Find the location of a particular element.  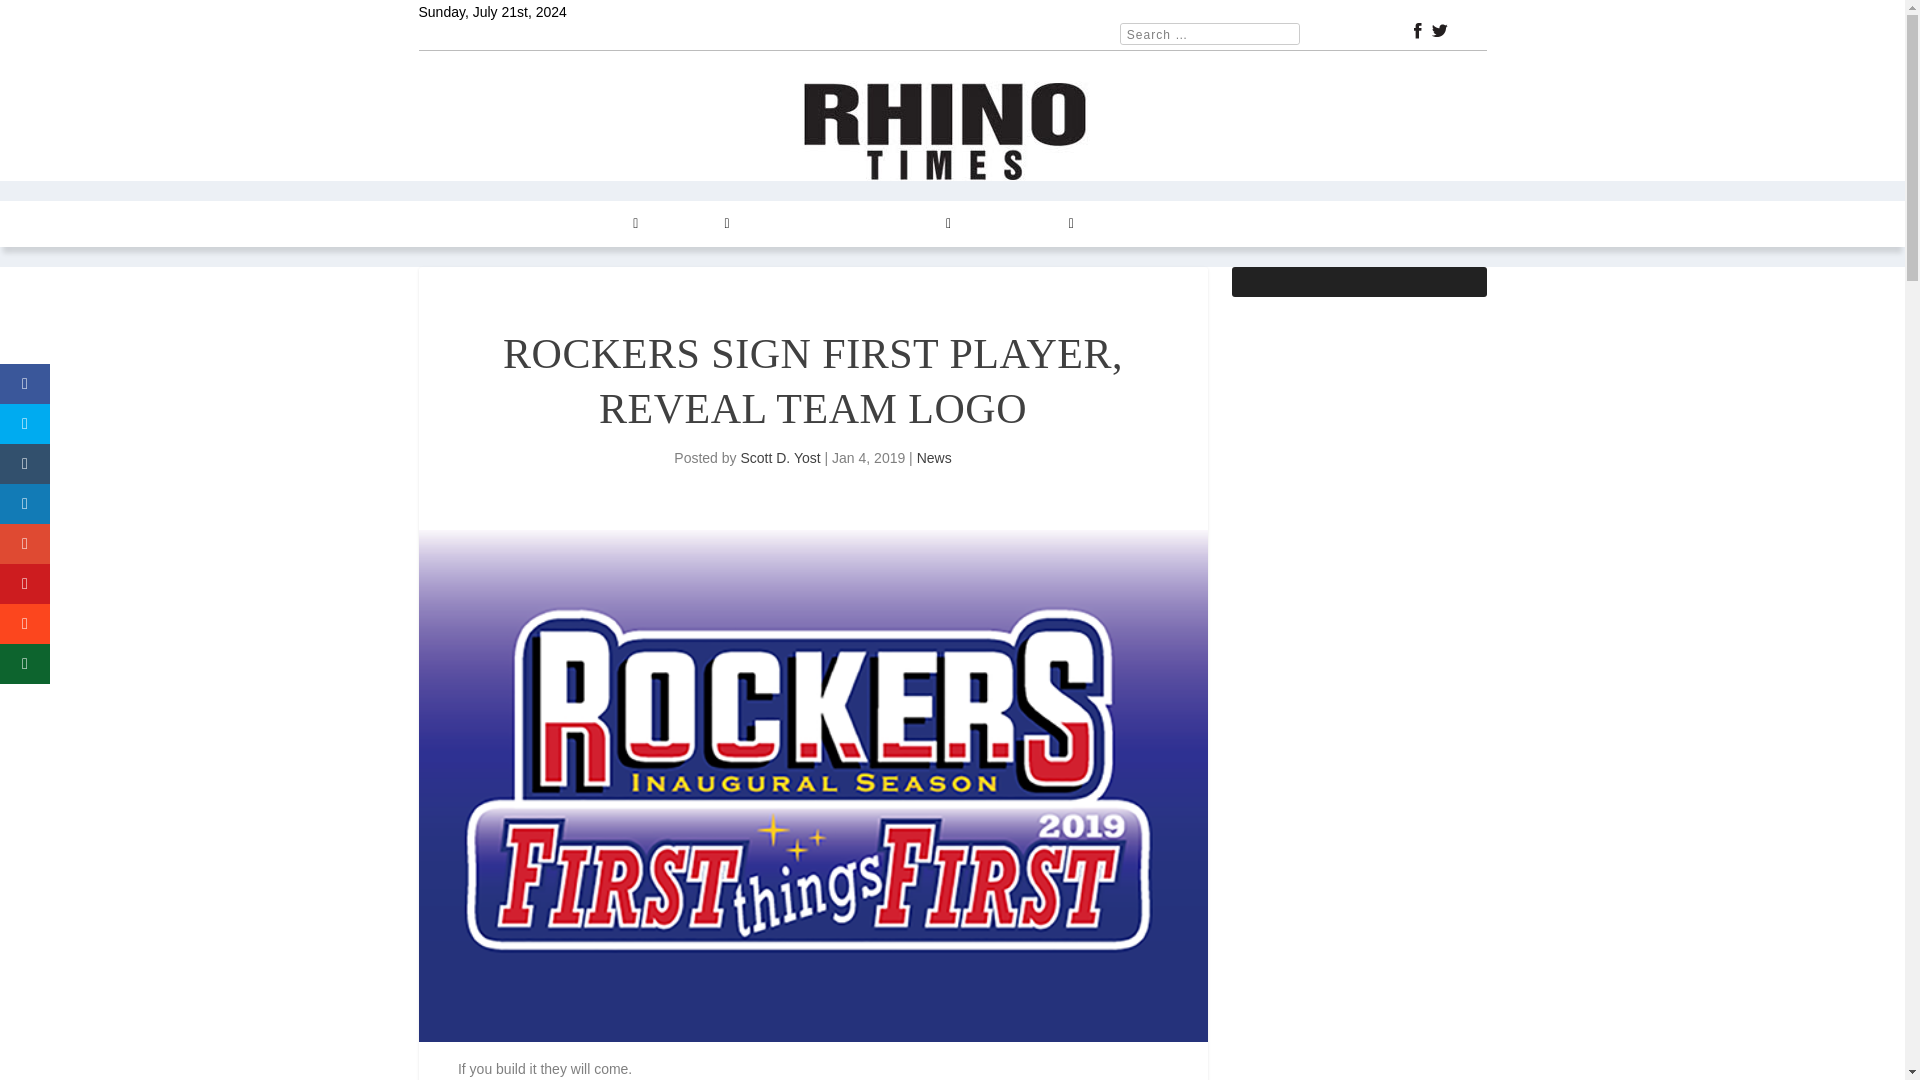

OPINION is located at coordinates (694, 224).